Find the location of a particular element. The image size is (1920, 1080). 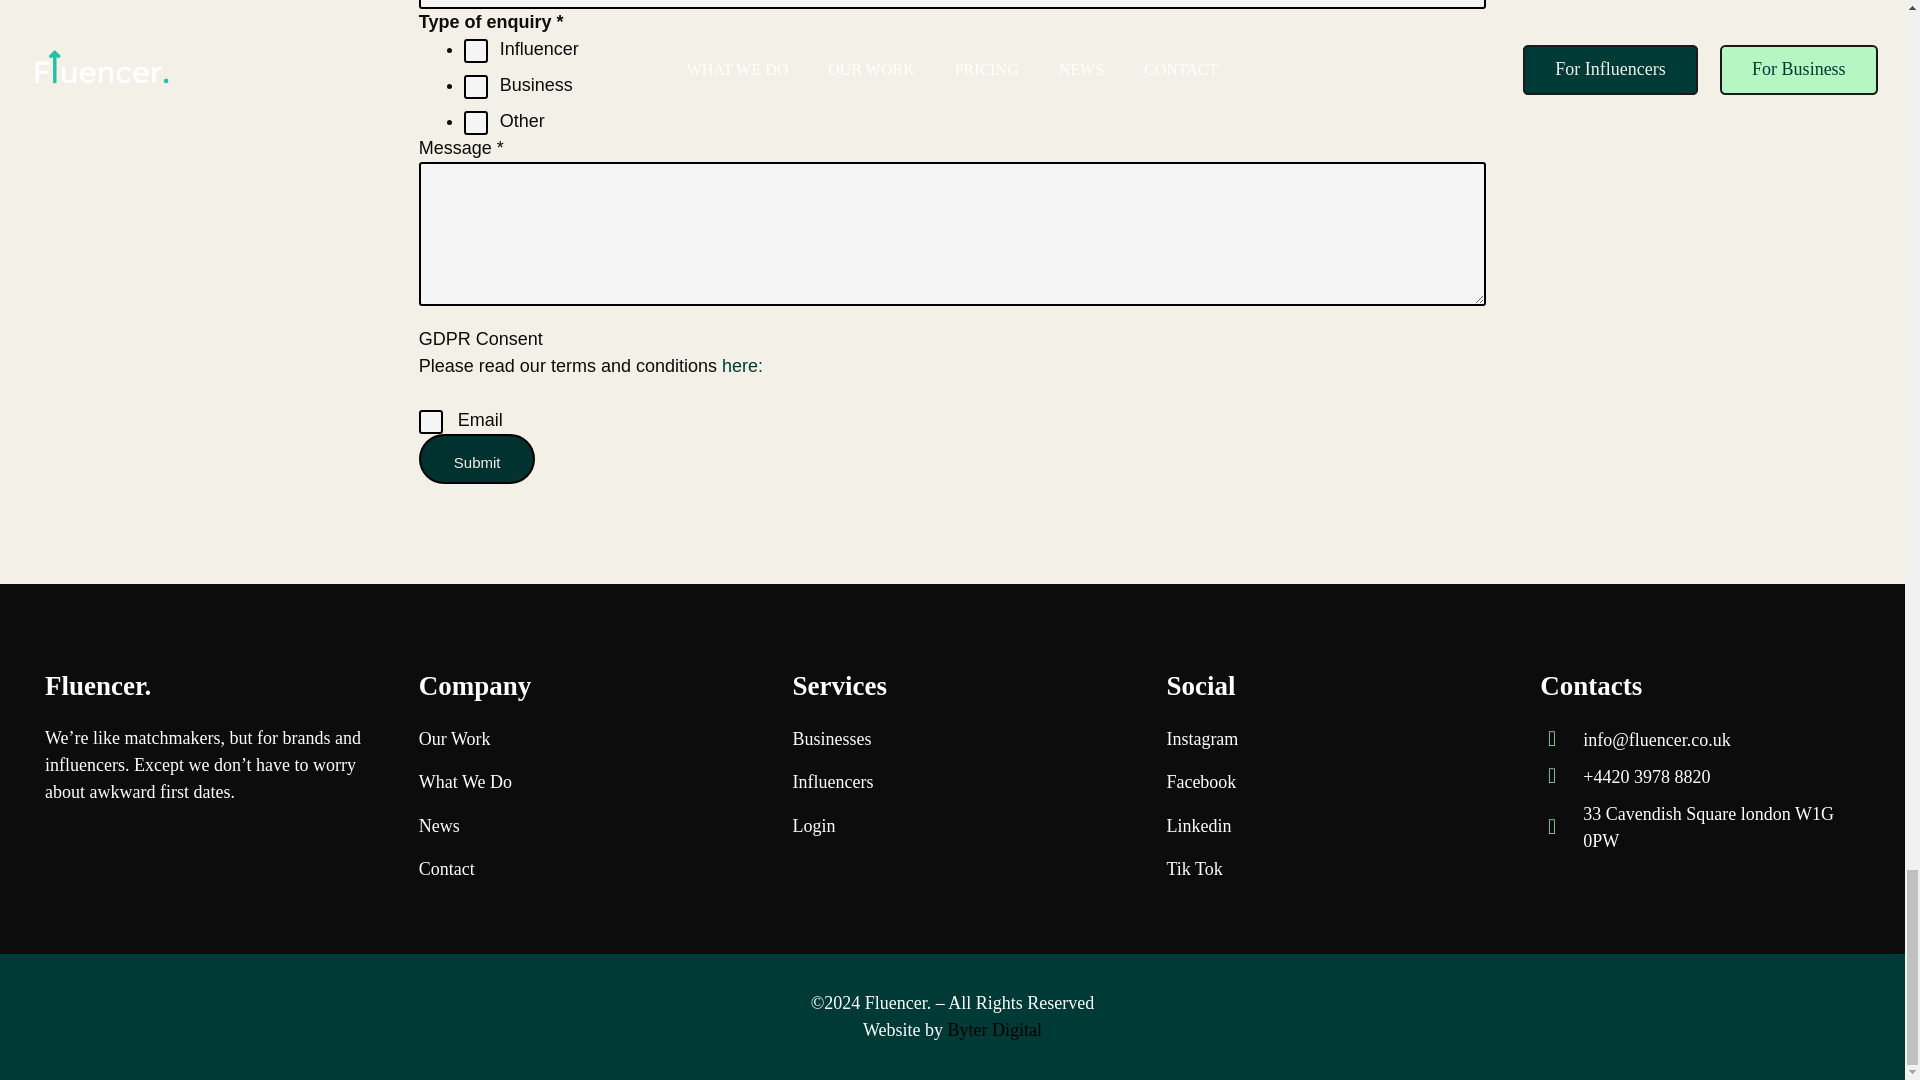

Business is located at coordinates (476, 86).